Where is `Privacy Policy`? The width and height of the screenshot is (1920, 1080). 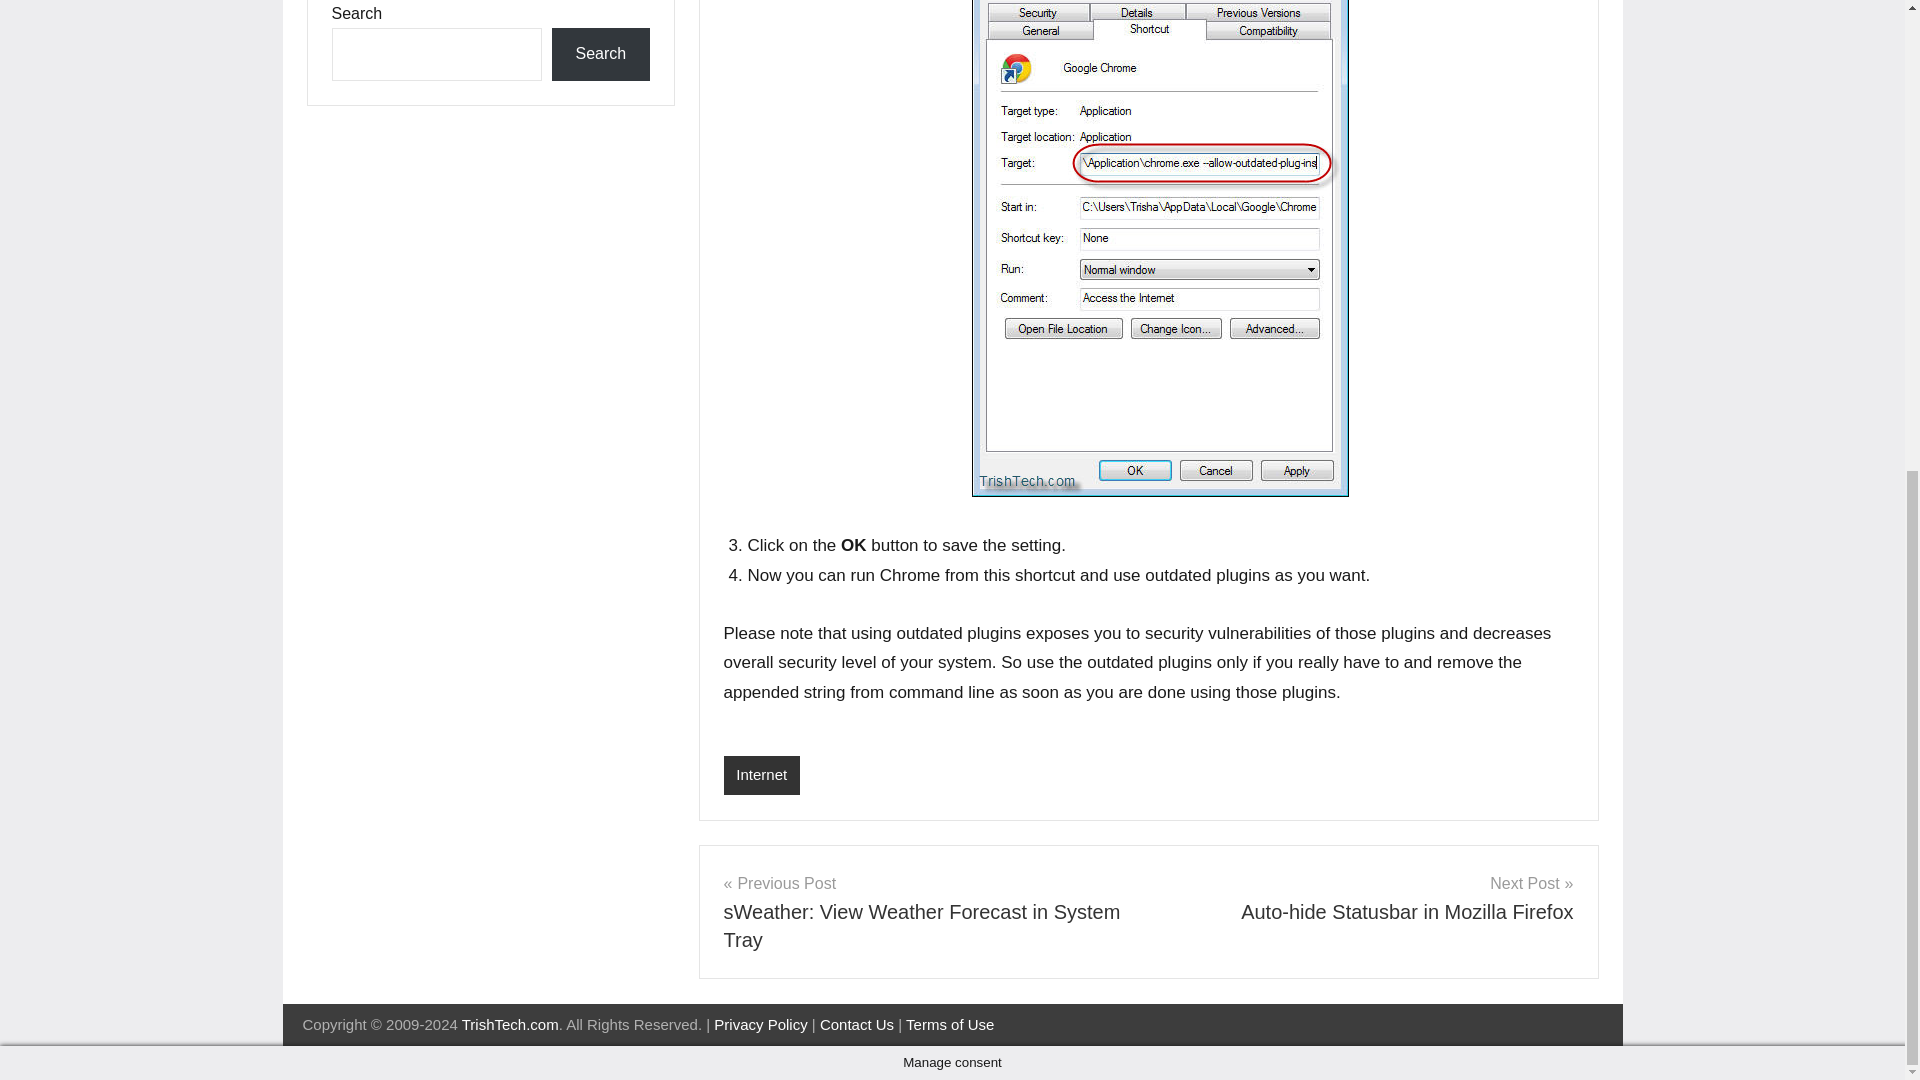
Privacy Policy is located at coordinates (928, 912).